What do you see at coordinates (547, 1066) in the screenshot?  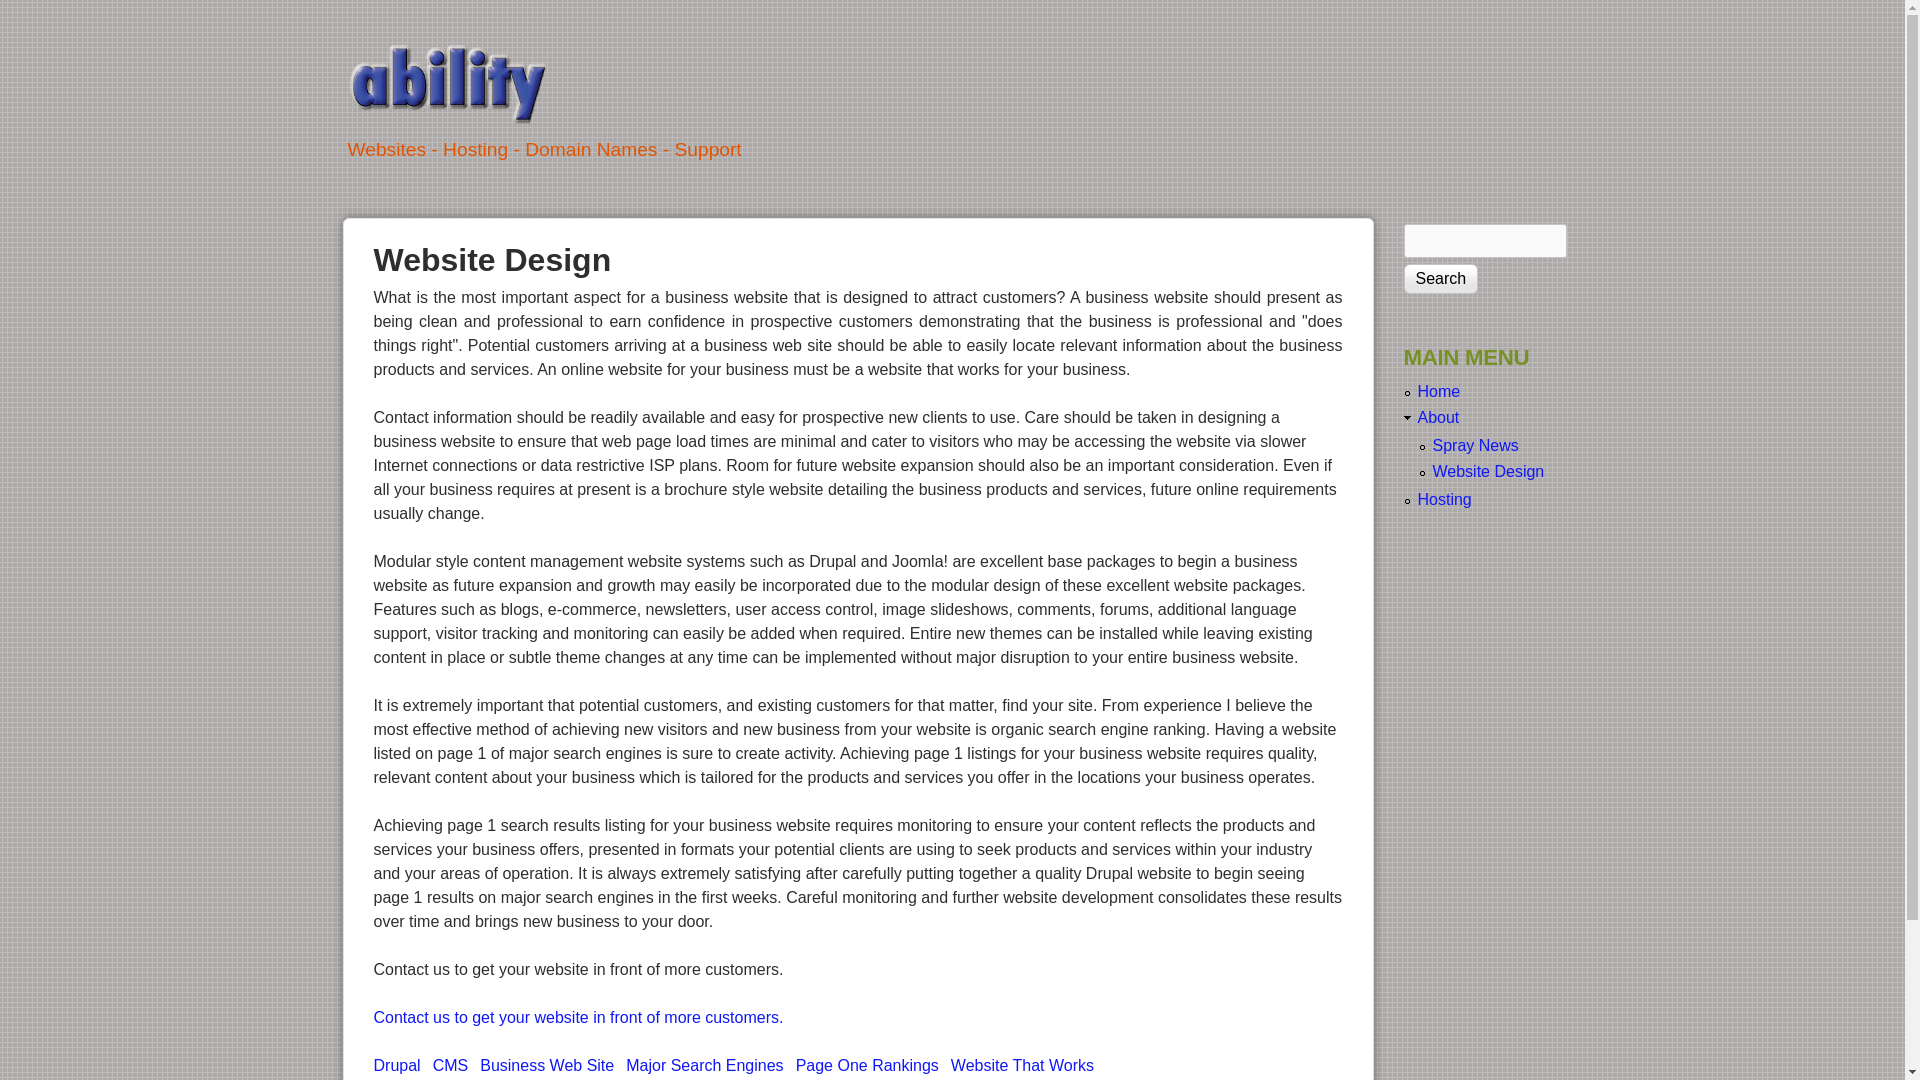 I see `Business Web Site` at bounding box center [547, 1066].